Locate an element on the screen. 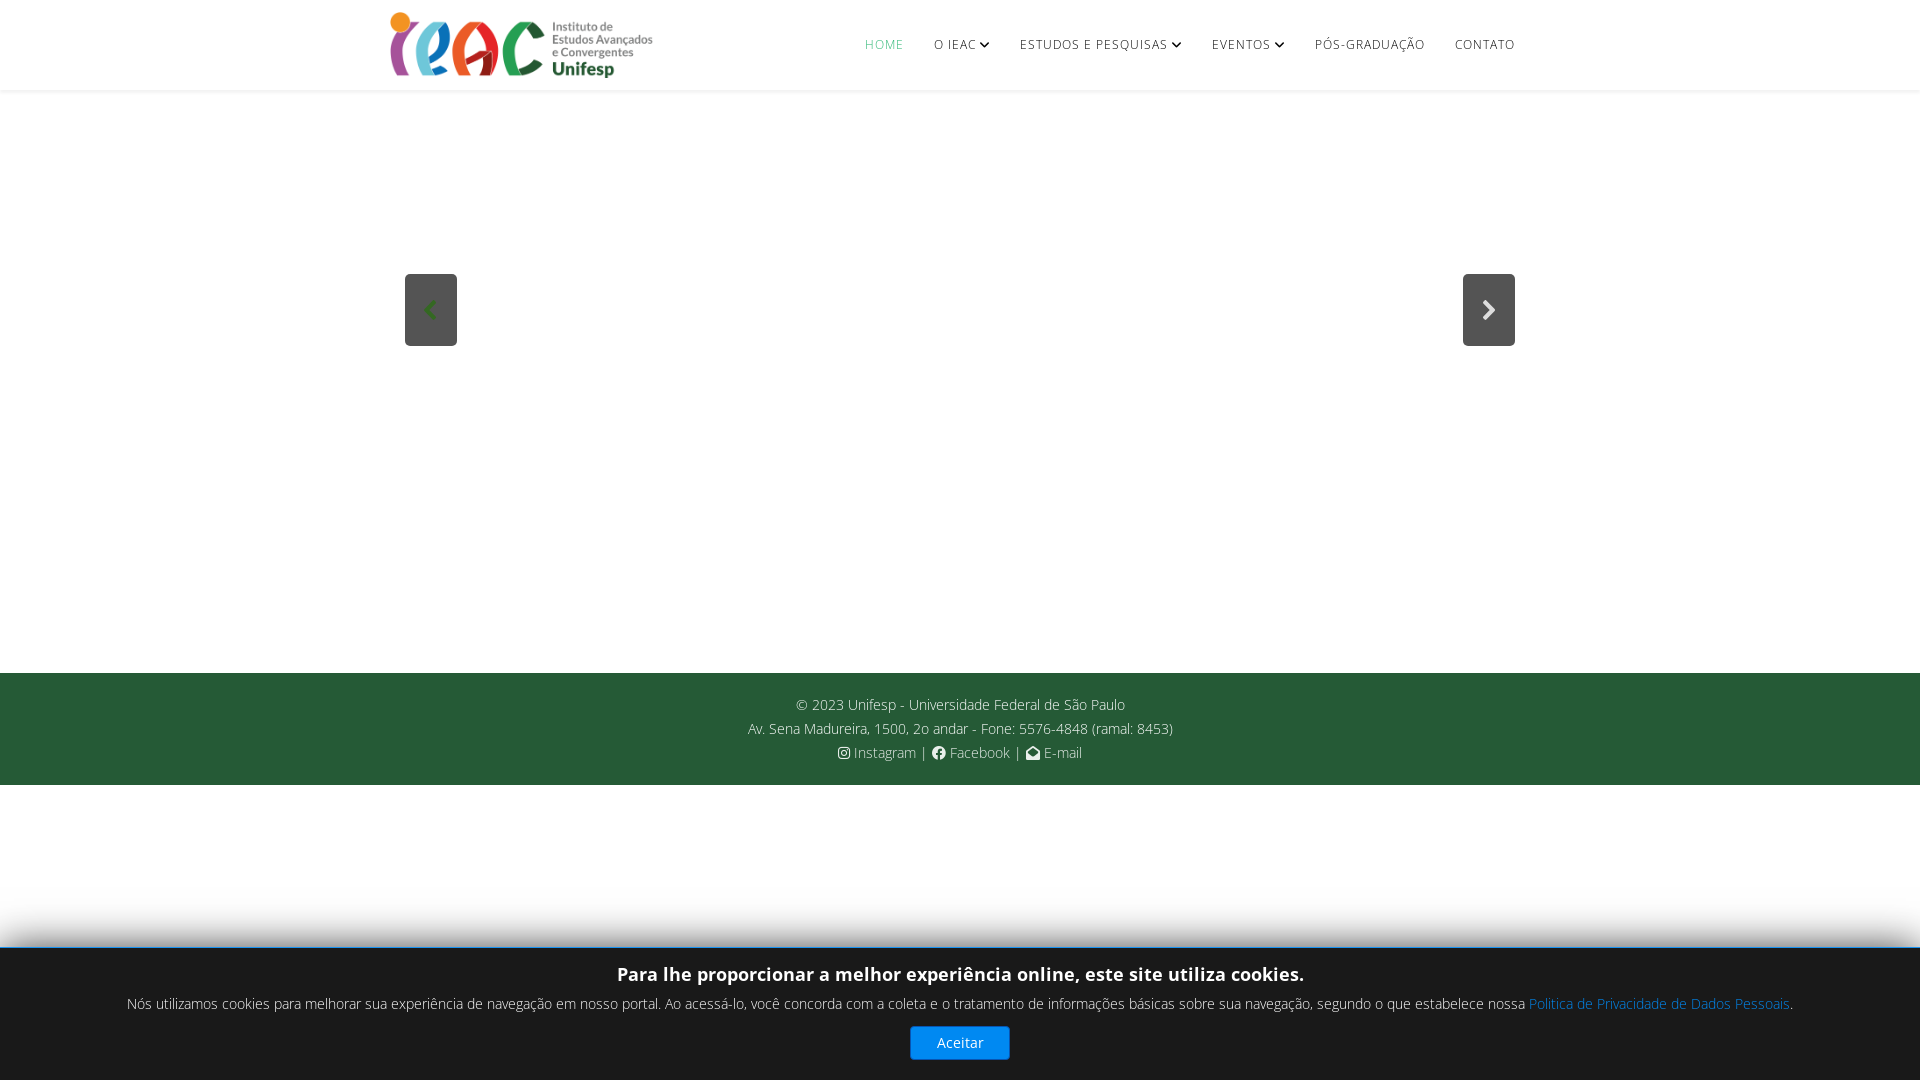 The image size is (1920, 1080). Instagram is located at coordinates (877, 752).